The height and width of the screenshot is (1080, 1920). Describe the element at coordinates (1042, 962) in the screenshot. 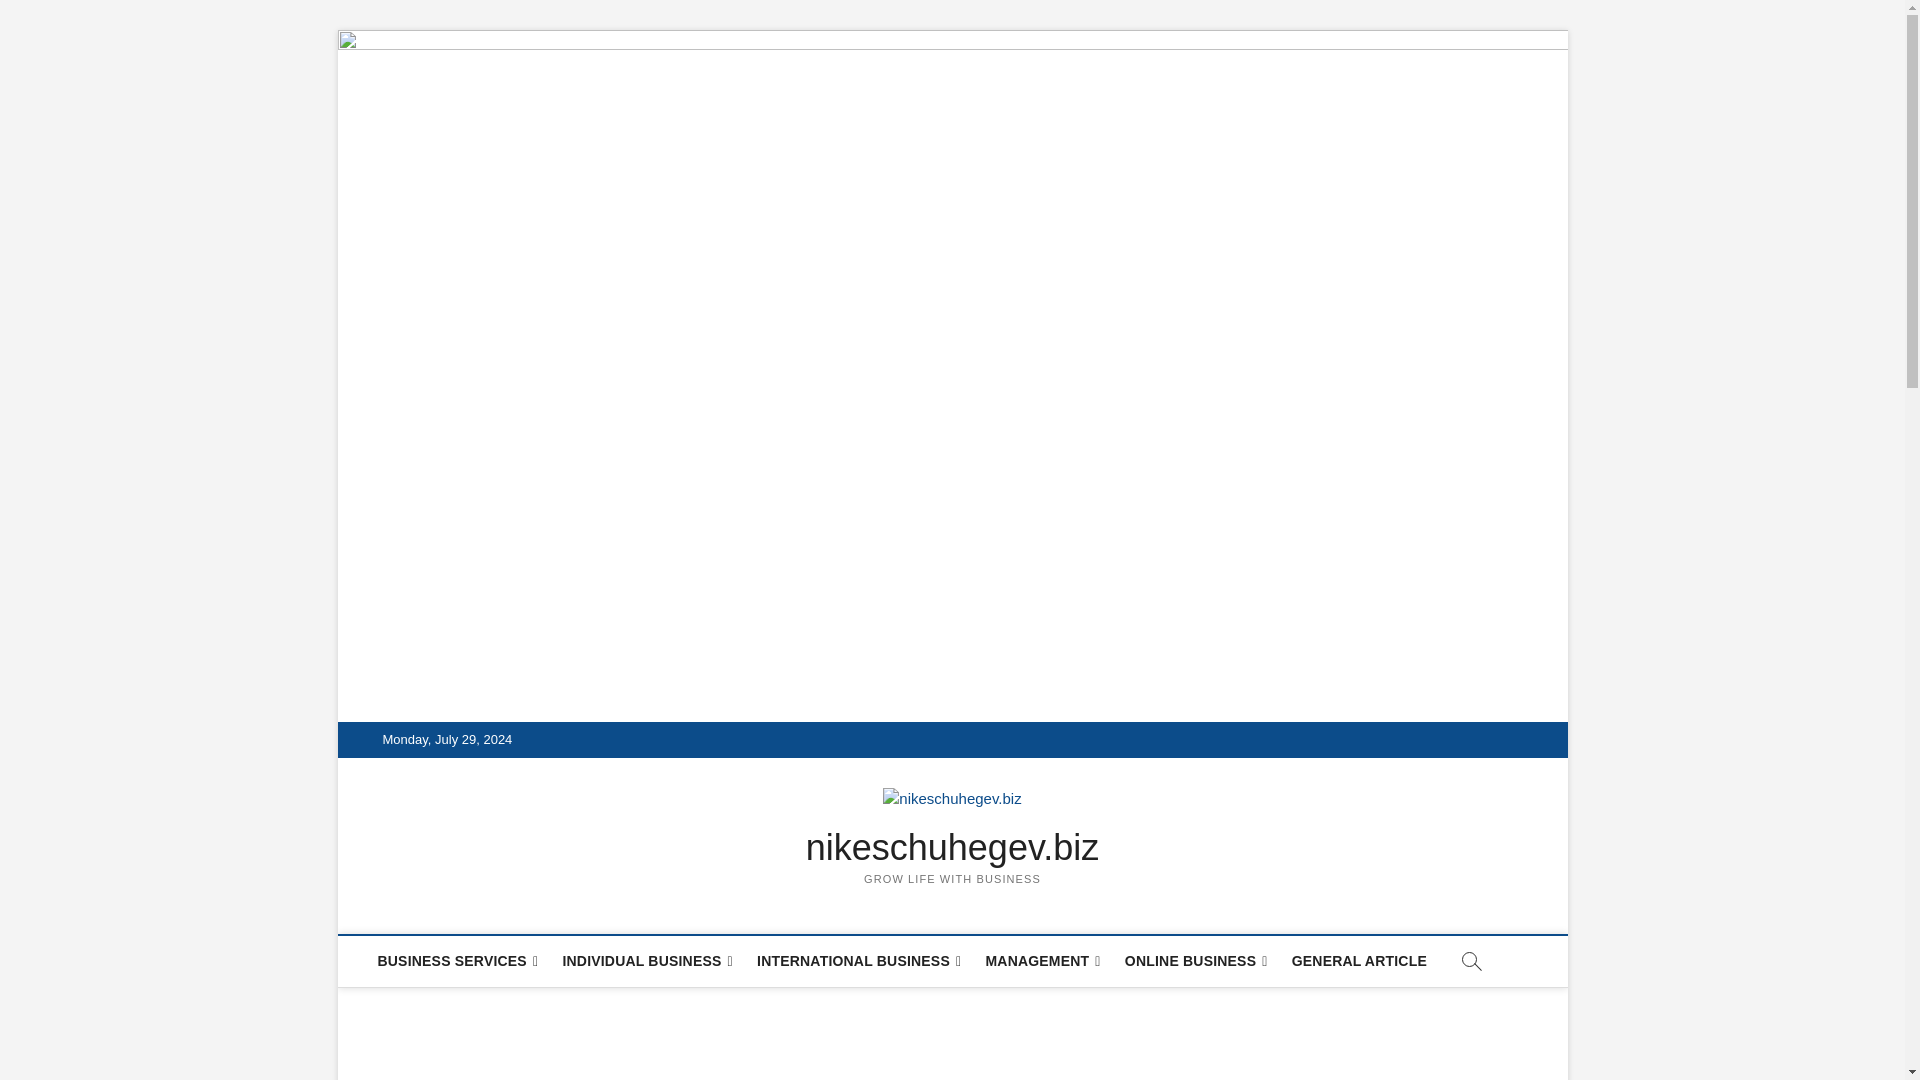

I see `MANAGEMENT` at that location.